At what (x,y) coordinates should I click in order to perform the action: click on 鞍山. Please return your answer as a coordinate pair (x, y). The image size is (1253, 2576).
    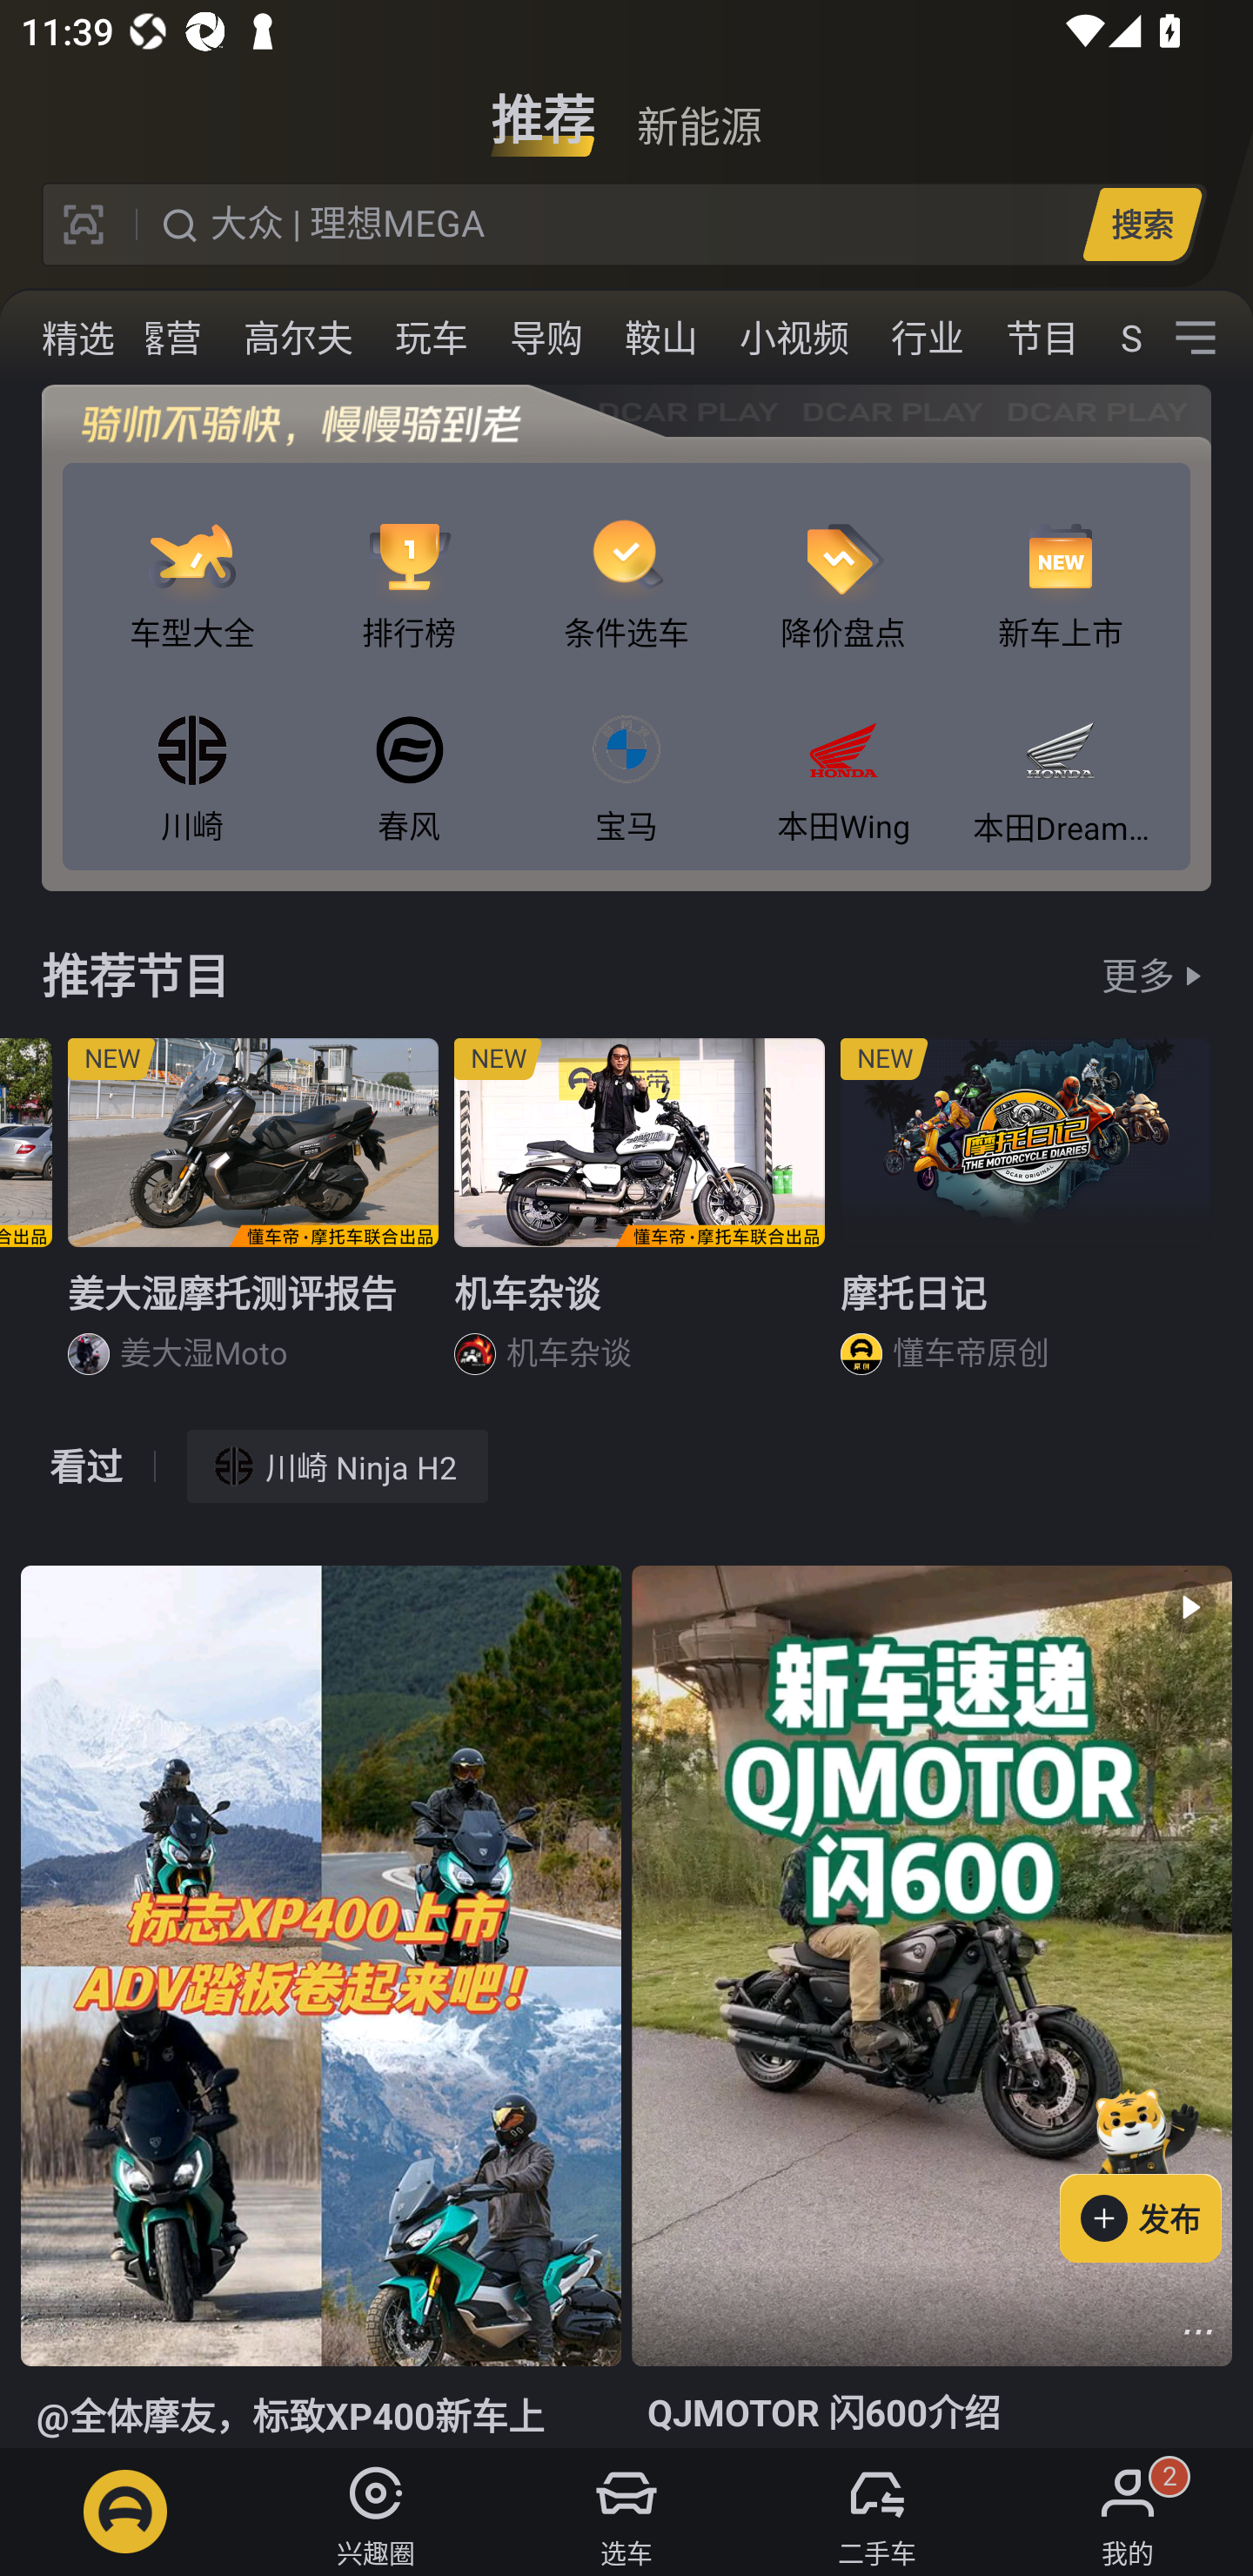
    Looking at the image, I should click on (661, 338).